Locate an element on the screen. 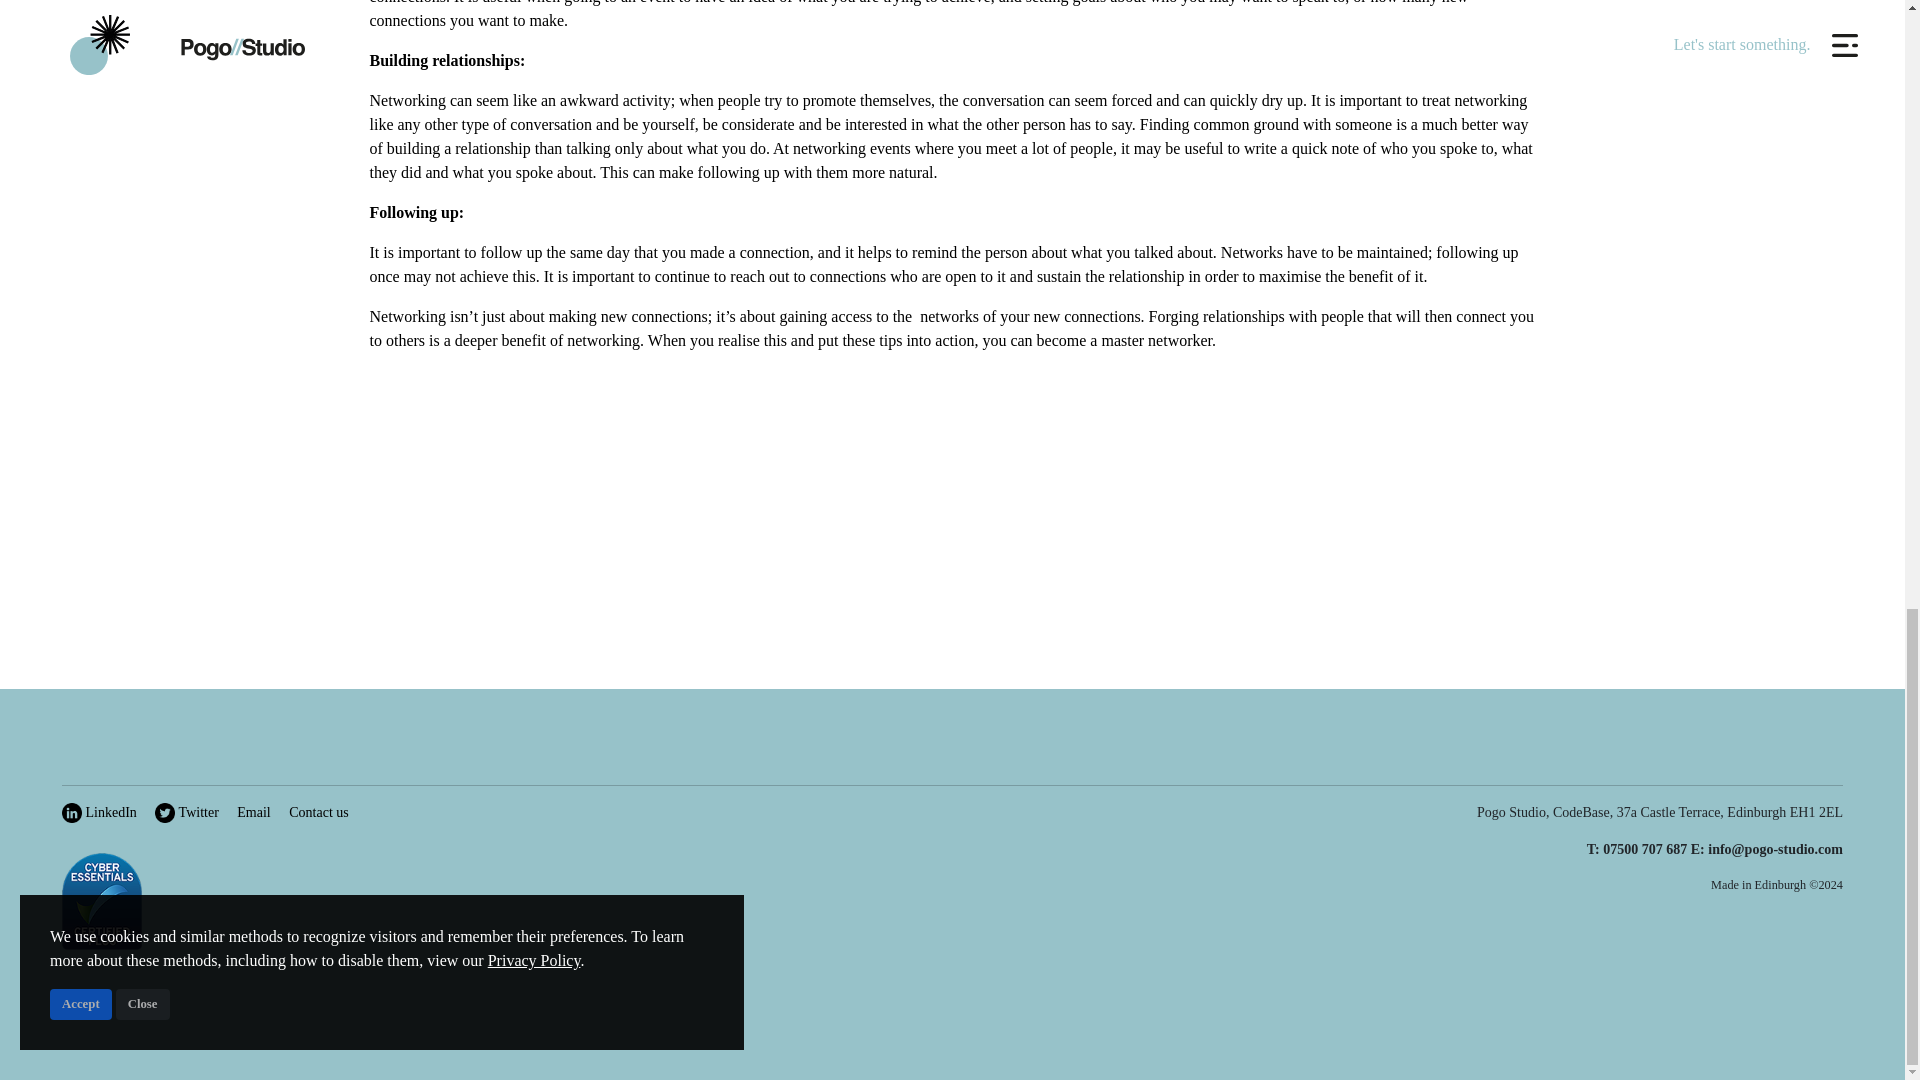 The height and width of the screenshot is (1080, 1920). Twitter is located at coordinates (186, 812).